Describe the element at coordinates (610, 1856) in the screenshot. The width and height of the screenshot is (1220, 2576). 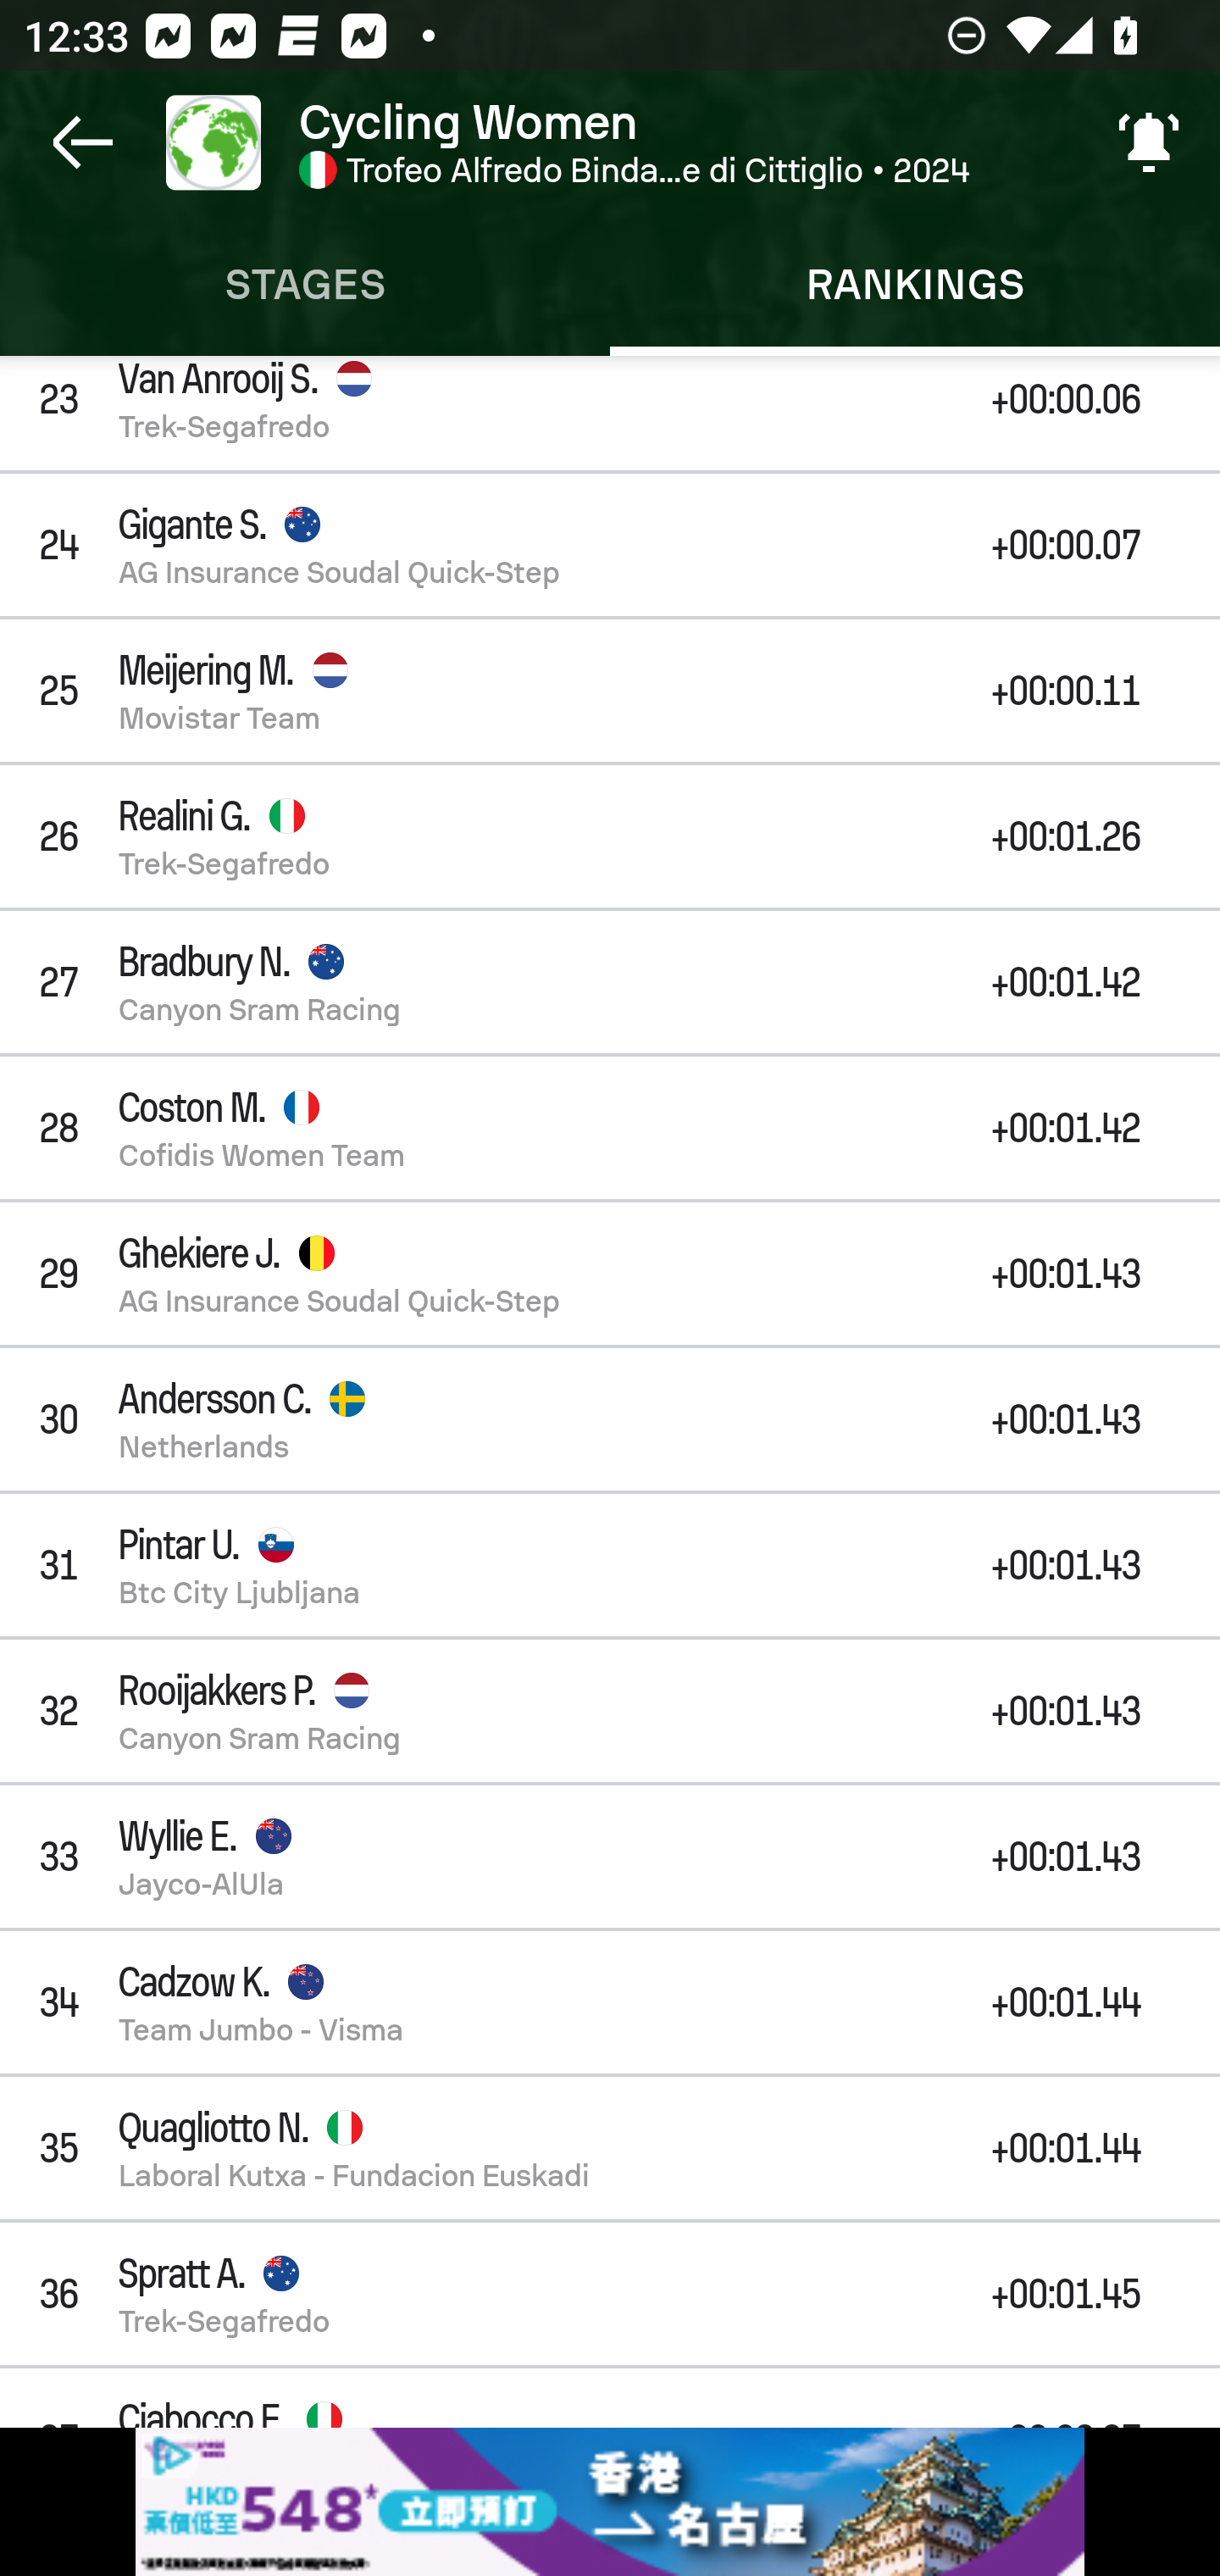
I see `33 Wyllie E. Jayco-AlUla +00:01.43` at that location.